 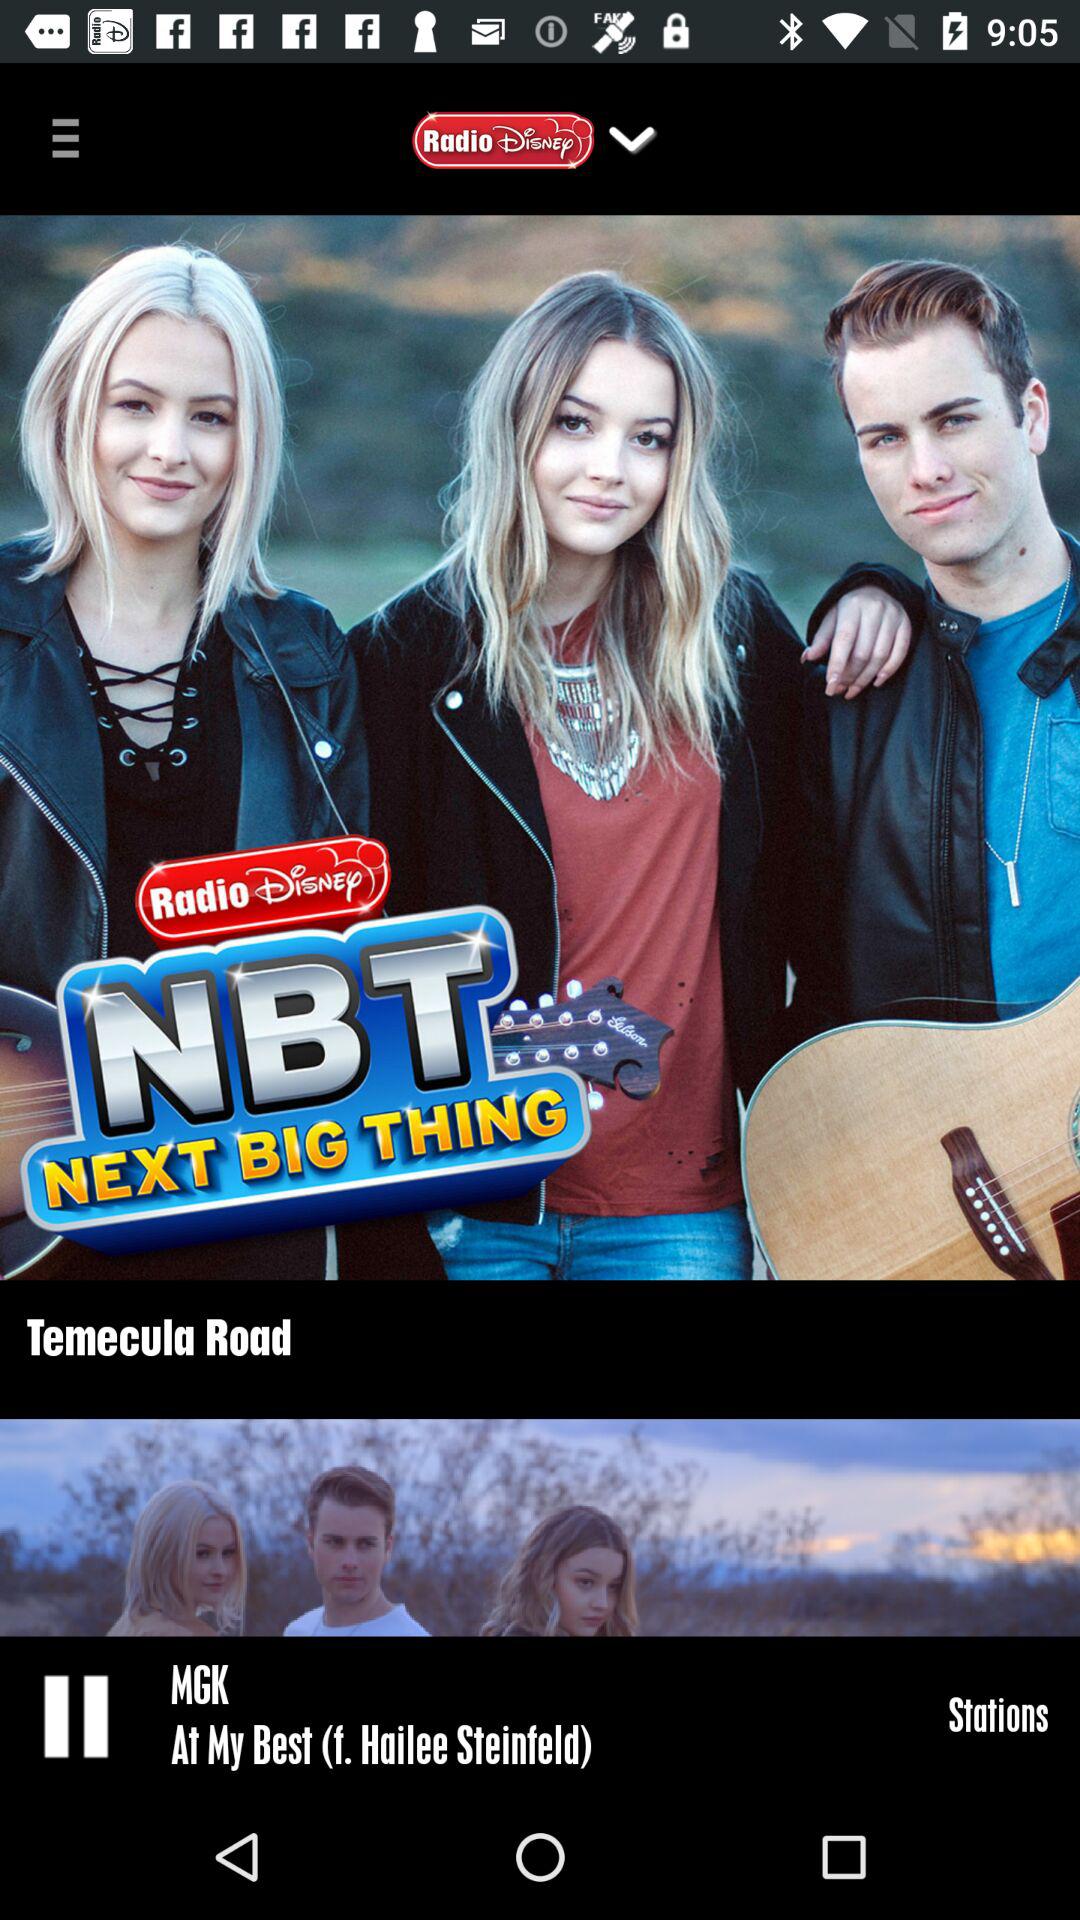 What do you see at coordinates (998, 1714) in the screenshot?
I see `turn off the icon to the right of the mgk` at bounding box center [998, 1714].